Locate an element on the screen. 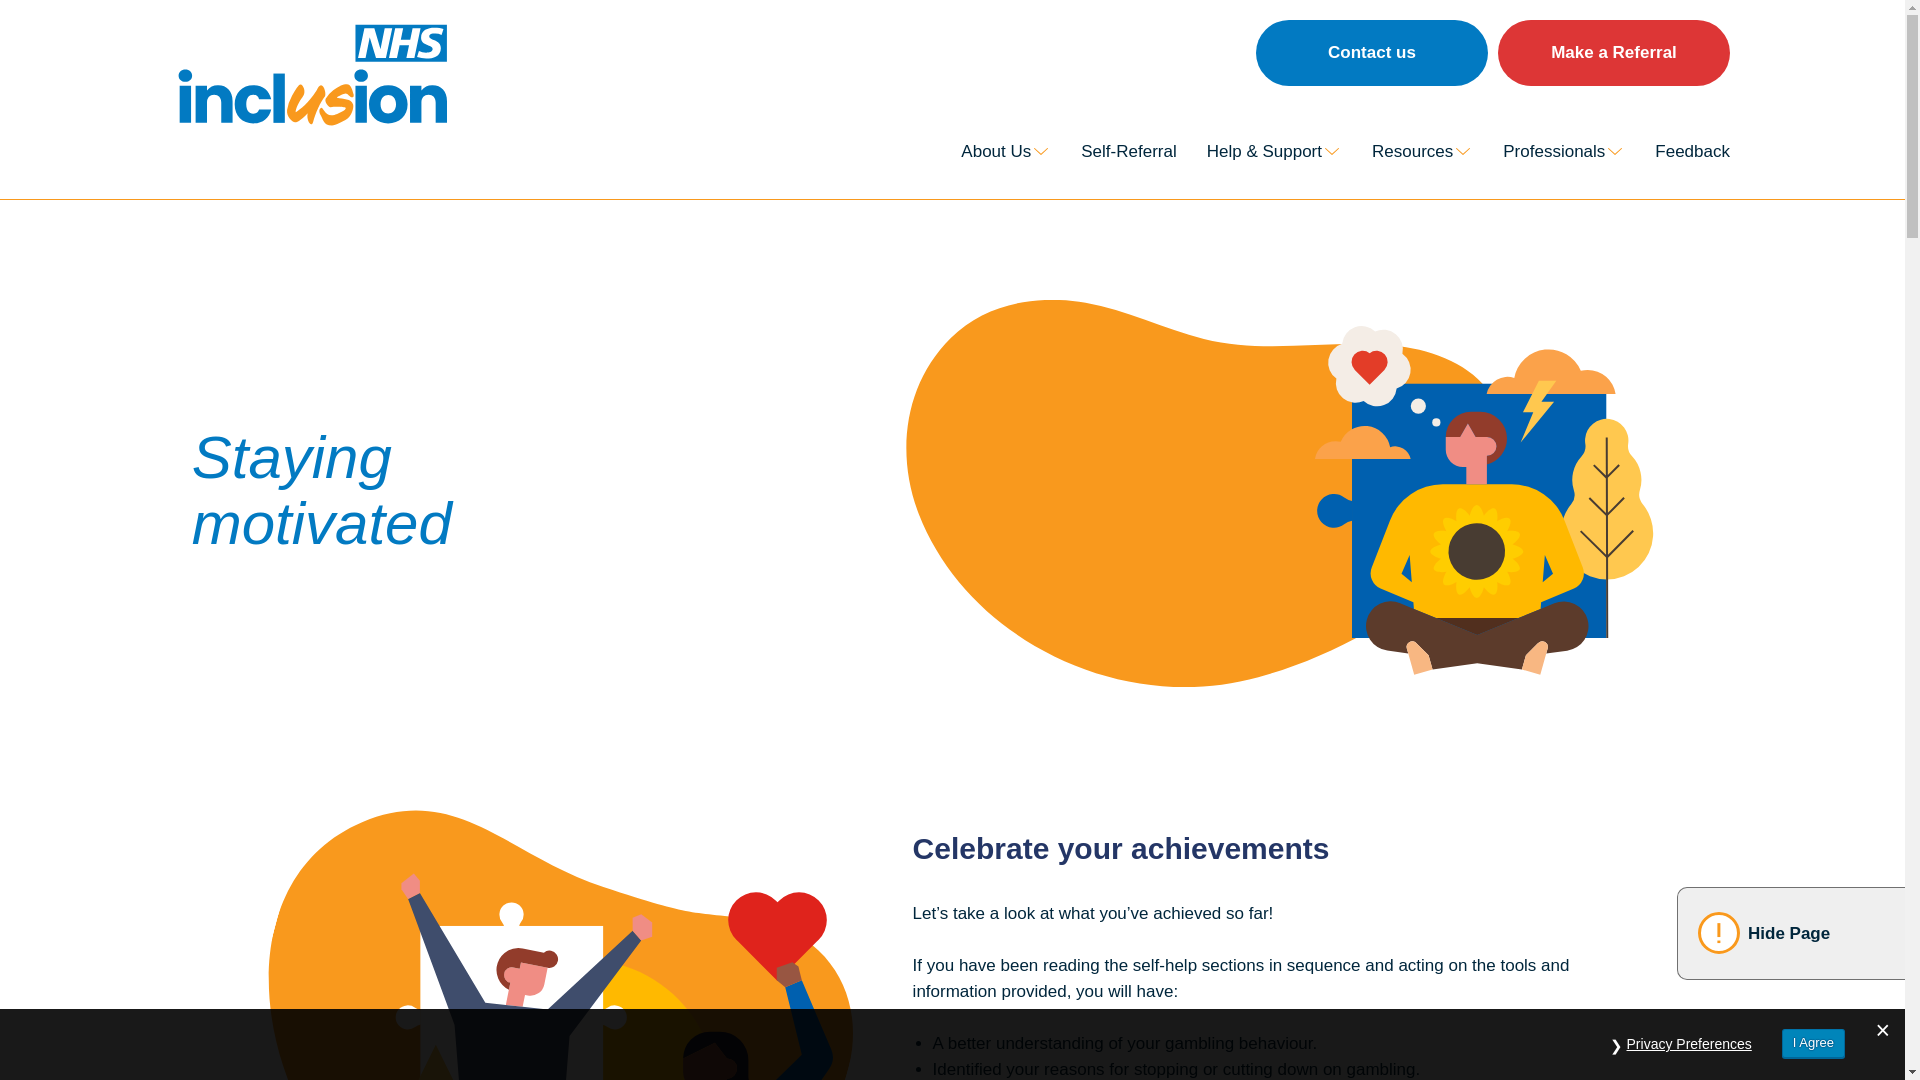 This screenshot has height=1080, width=1920. Self-Referral is located at coordinates (1128, 151).